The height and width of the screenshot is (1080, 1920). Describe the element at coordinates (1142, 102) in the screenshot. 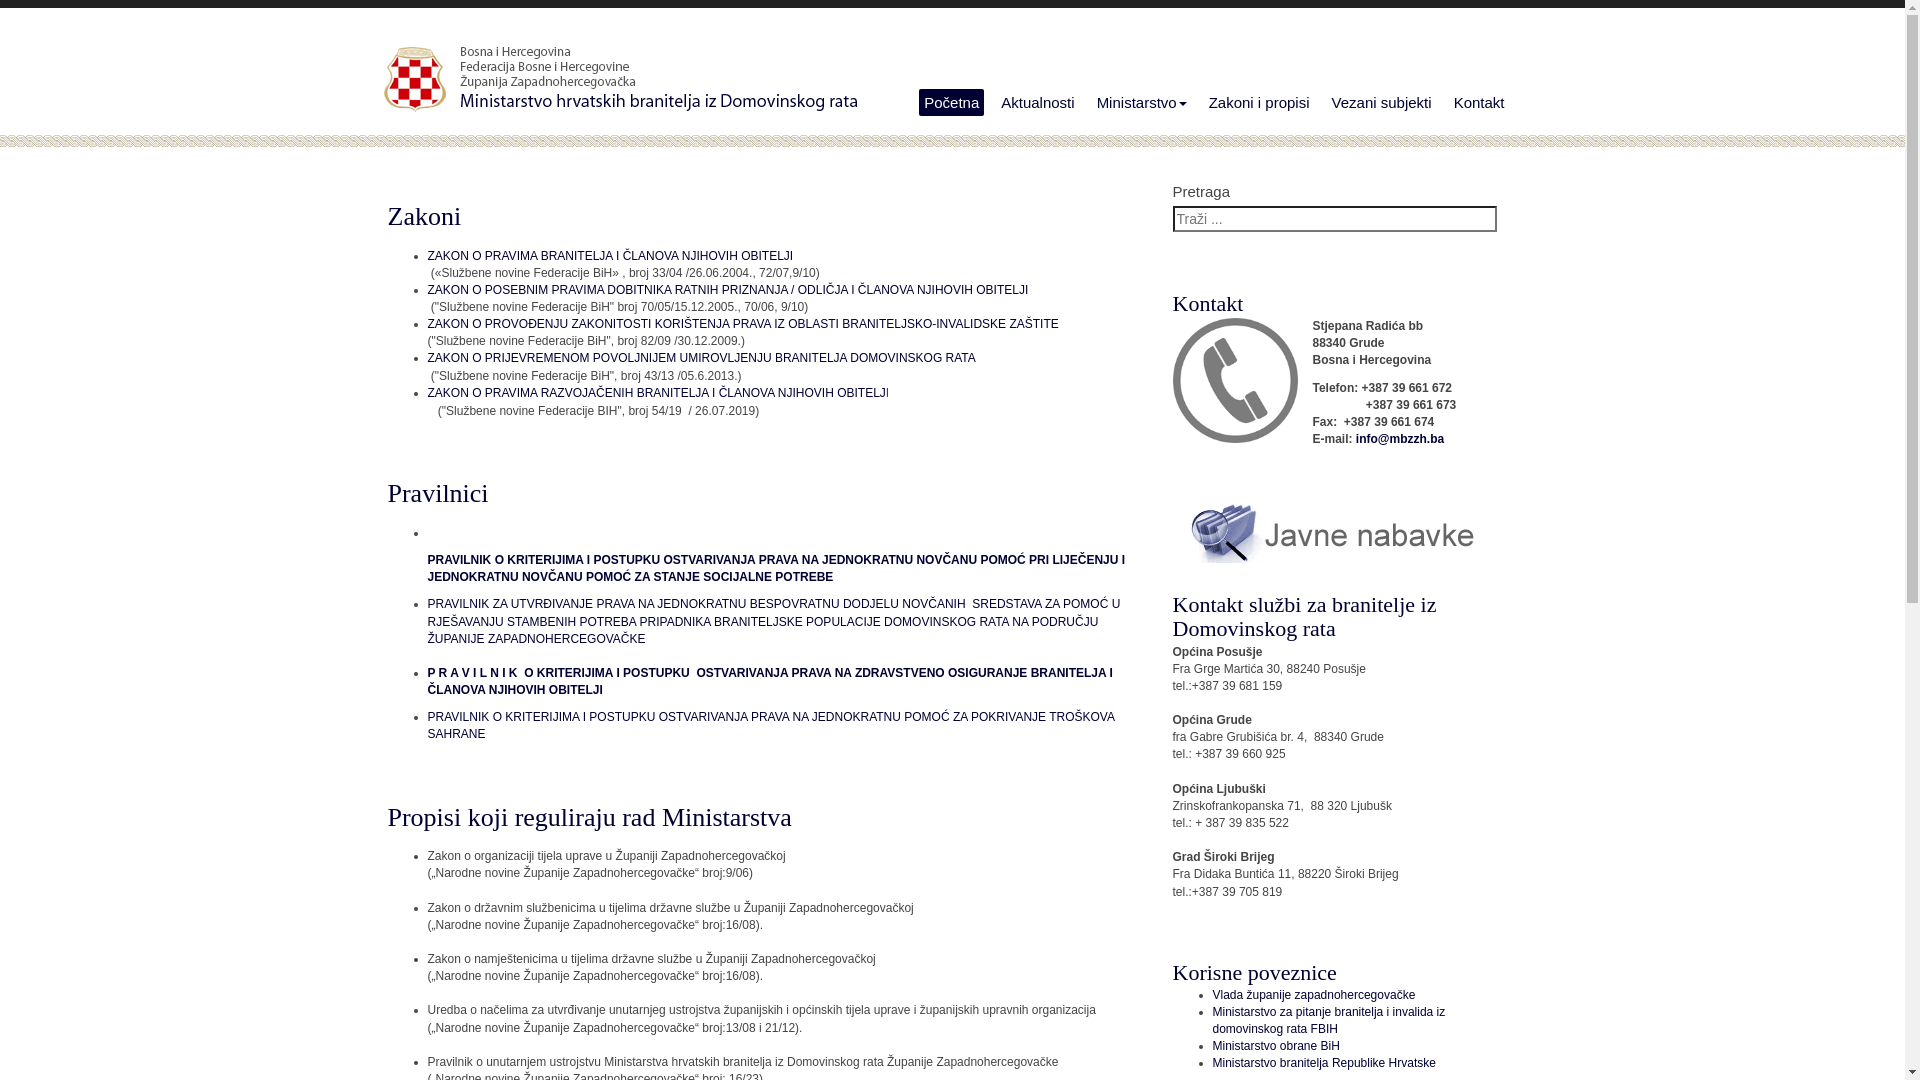

I see `Ministarstvo` at that location.